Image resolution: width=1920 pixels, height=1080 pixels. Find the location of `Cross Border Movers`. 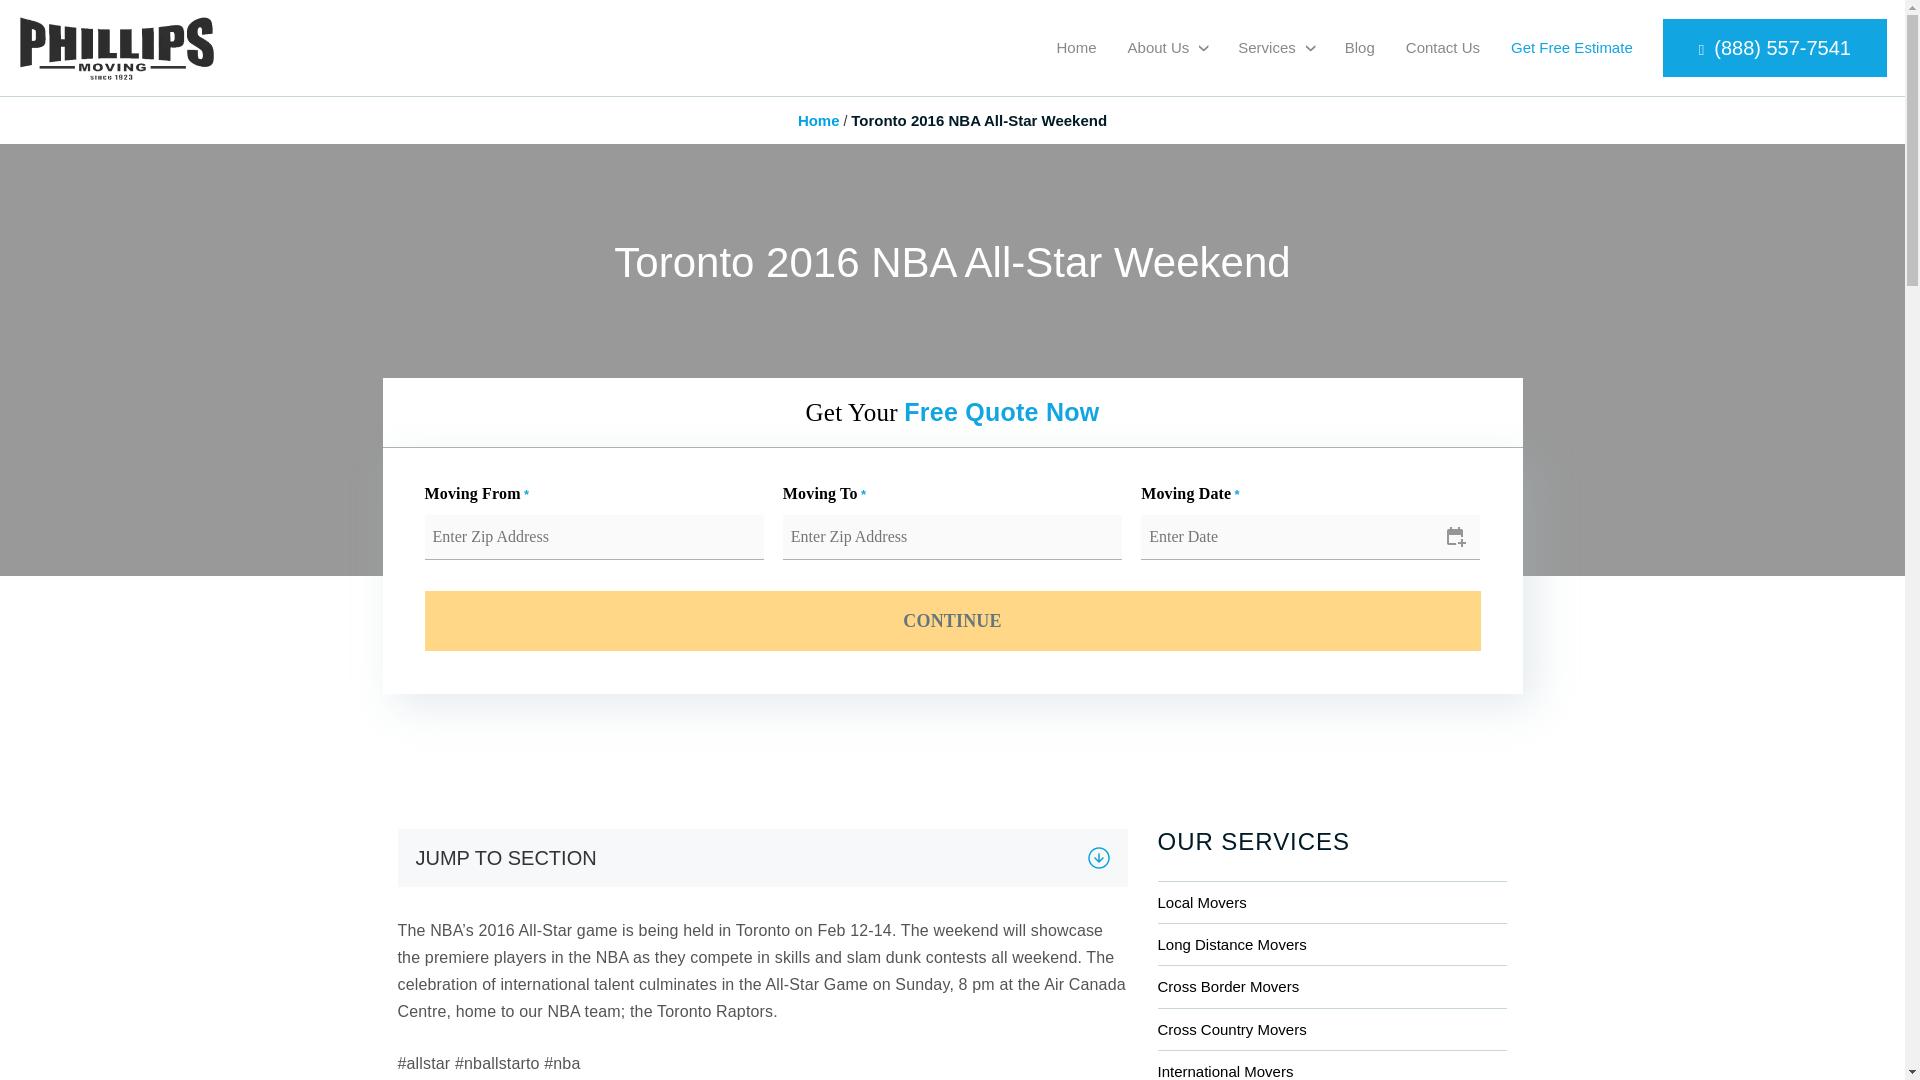

Cross Border Movers is located at coordinates (1332, 986).